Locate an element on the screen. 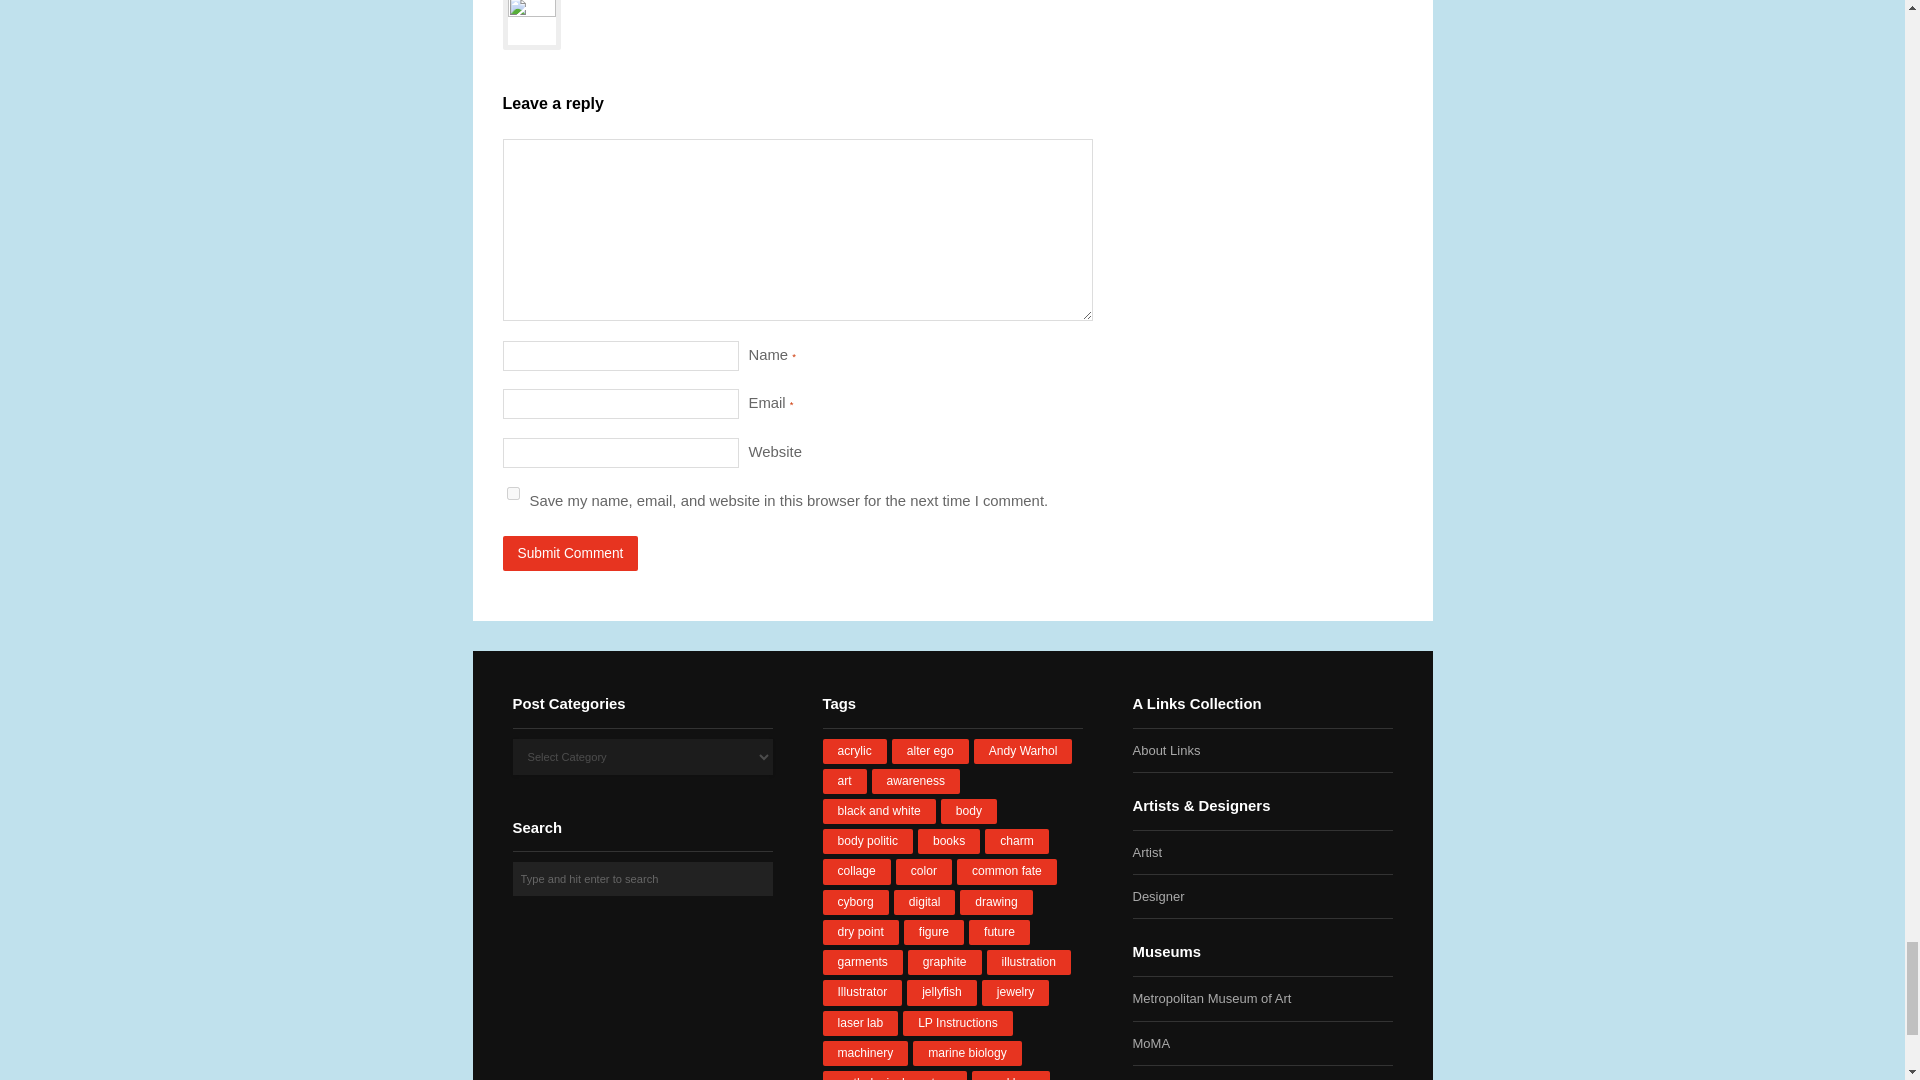  Type and hit enter to search is located at coordinates (642, 878).